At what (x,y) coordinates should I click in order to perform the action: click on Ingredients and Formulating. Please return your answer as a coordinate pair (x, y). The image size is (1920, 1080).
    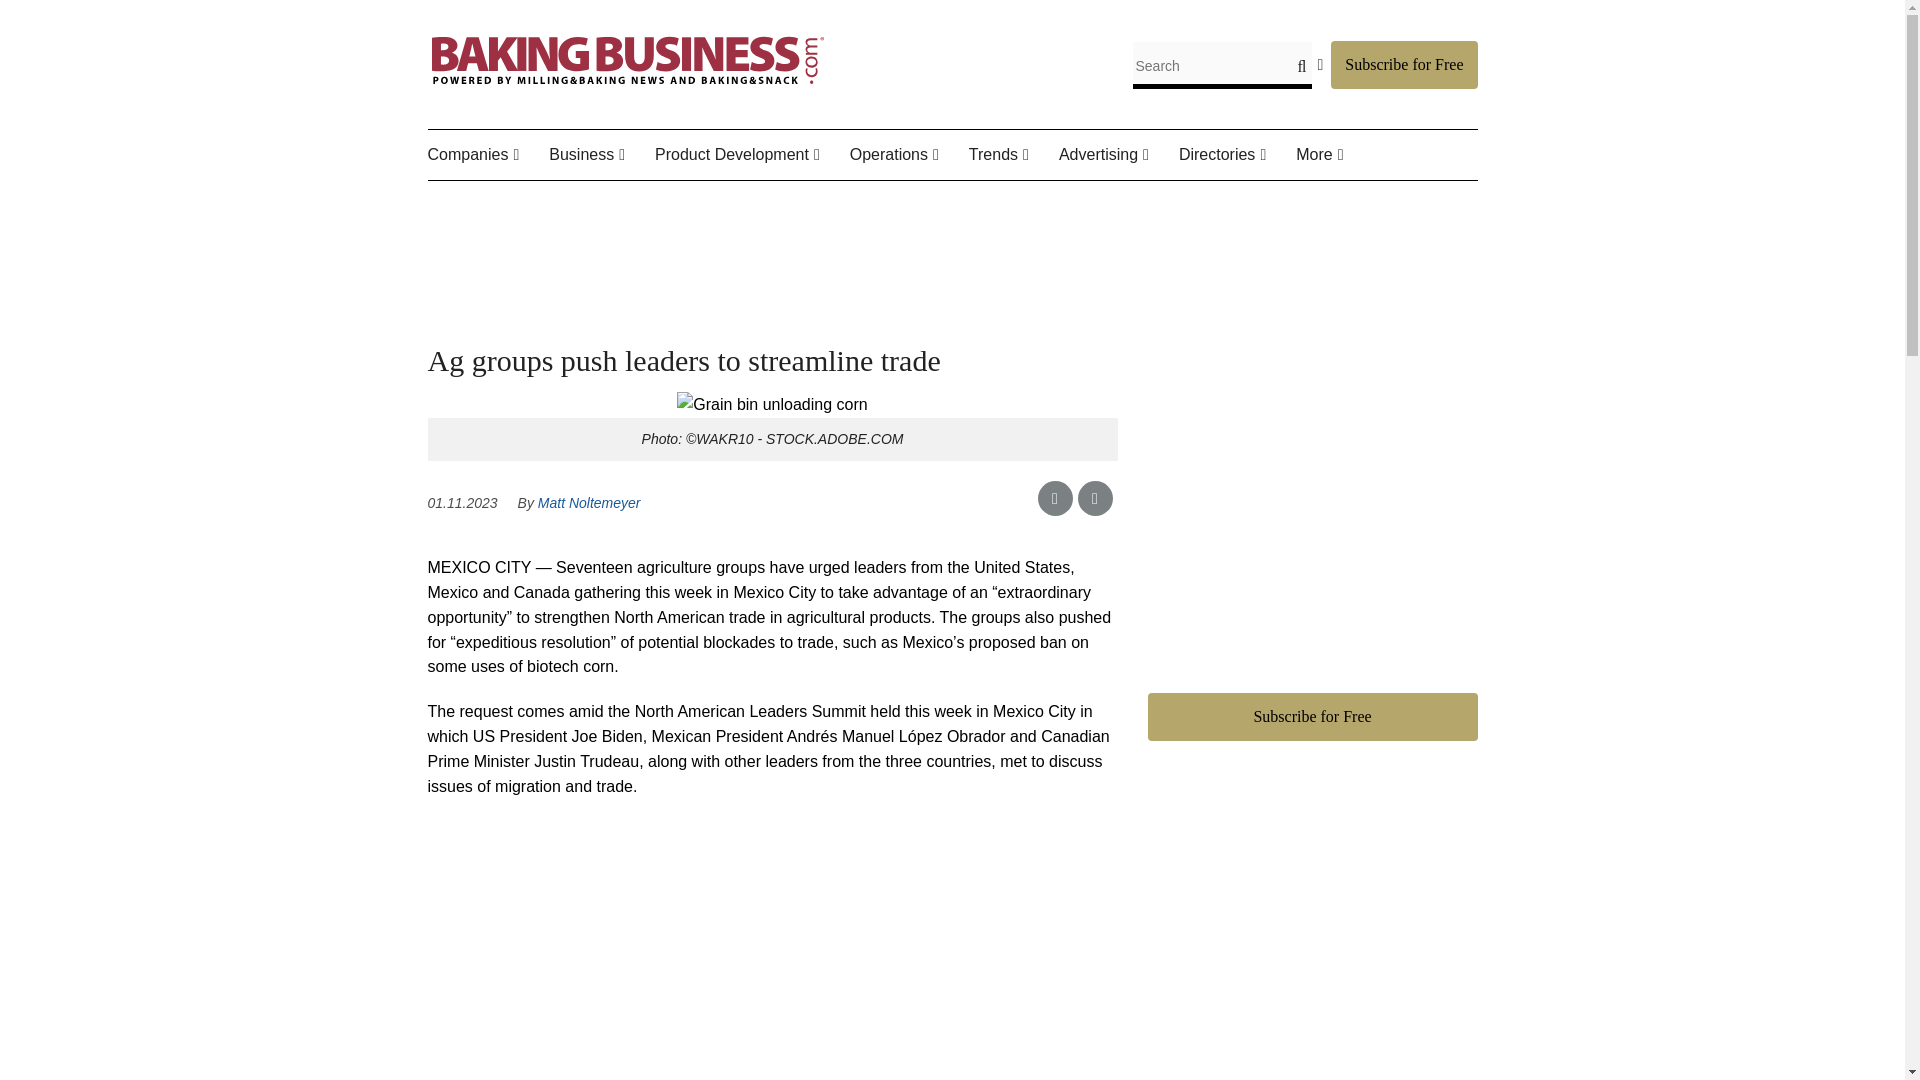
    Looking at the image, I should click on (754, 216).